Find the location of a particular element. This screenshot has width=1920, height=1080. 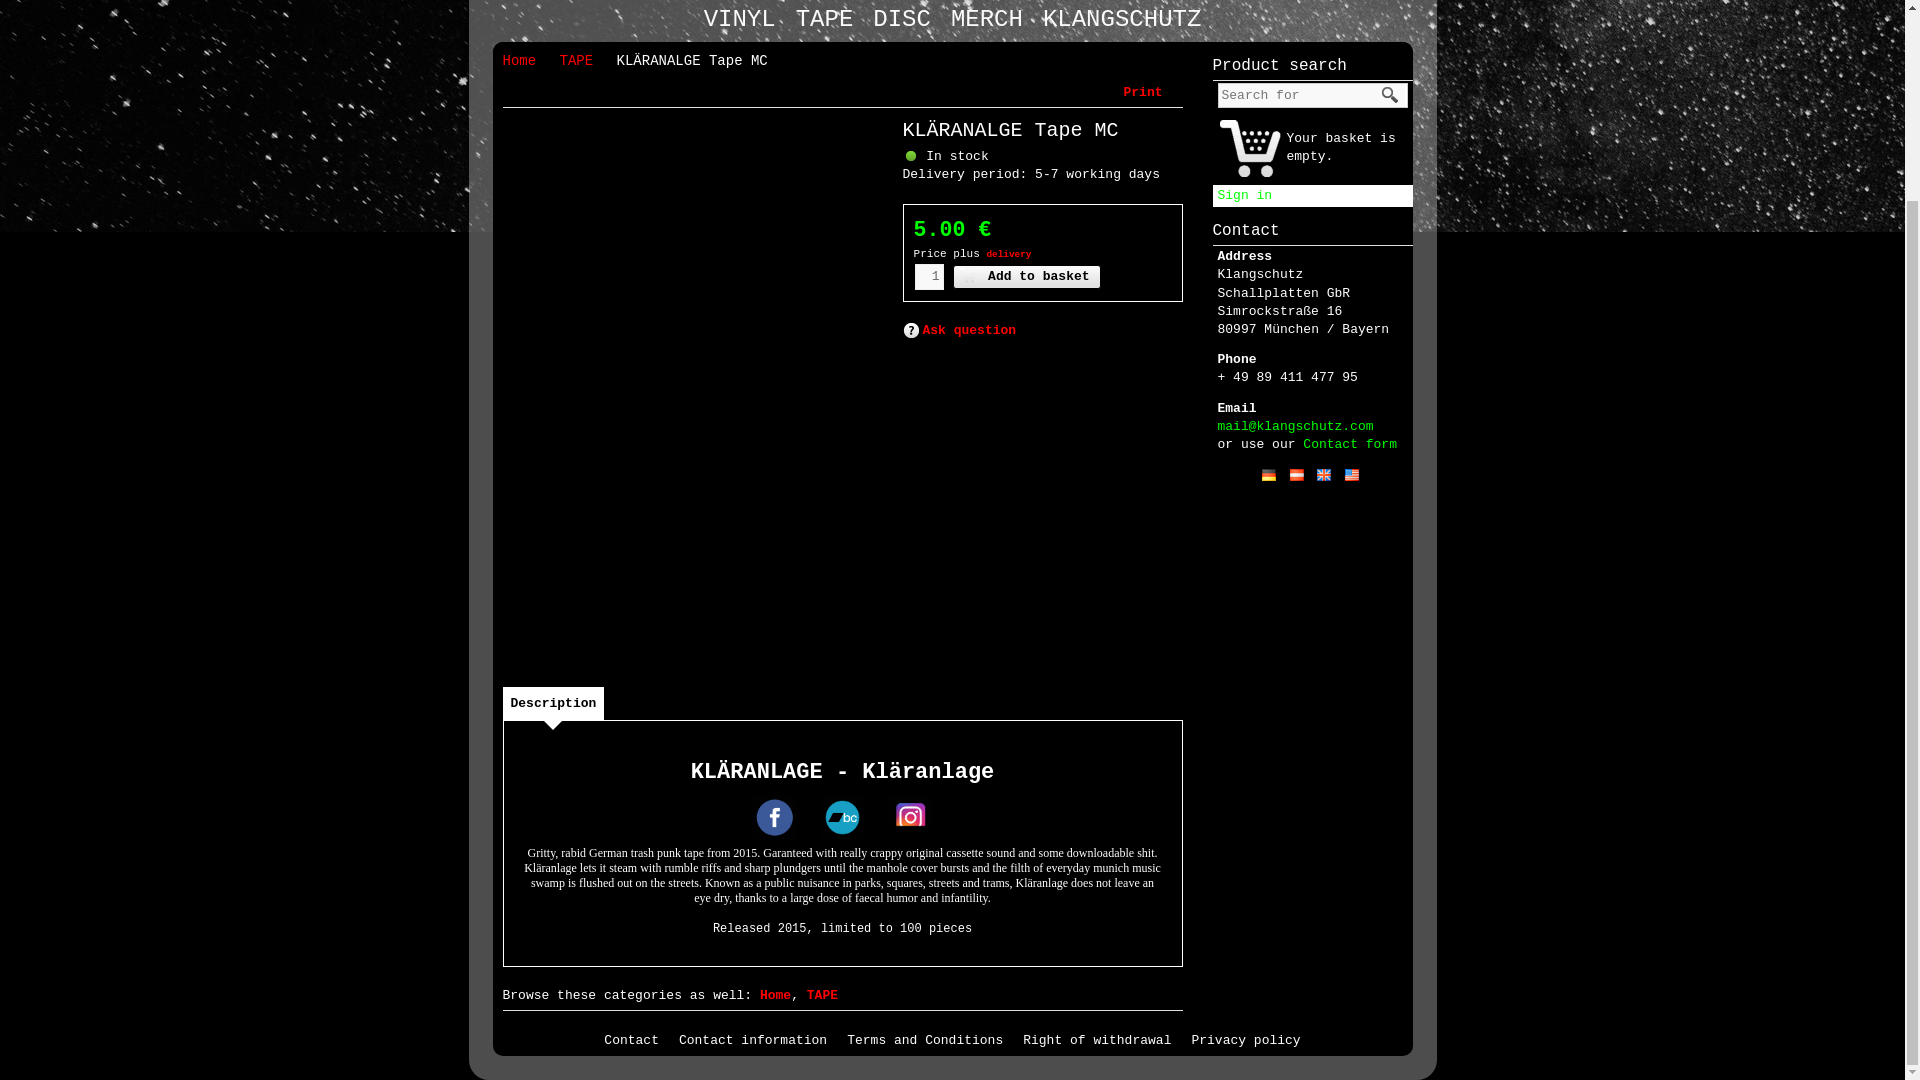

Privacy policy is located at coordinates (1250, 1040).